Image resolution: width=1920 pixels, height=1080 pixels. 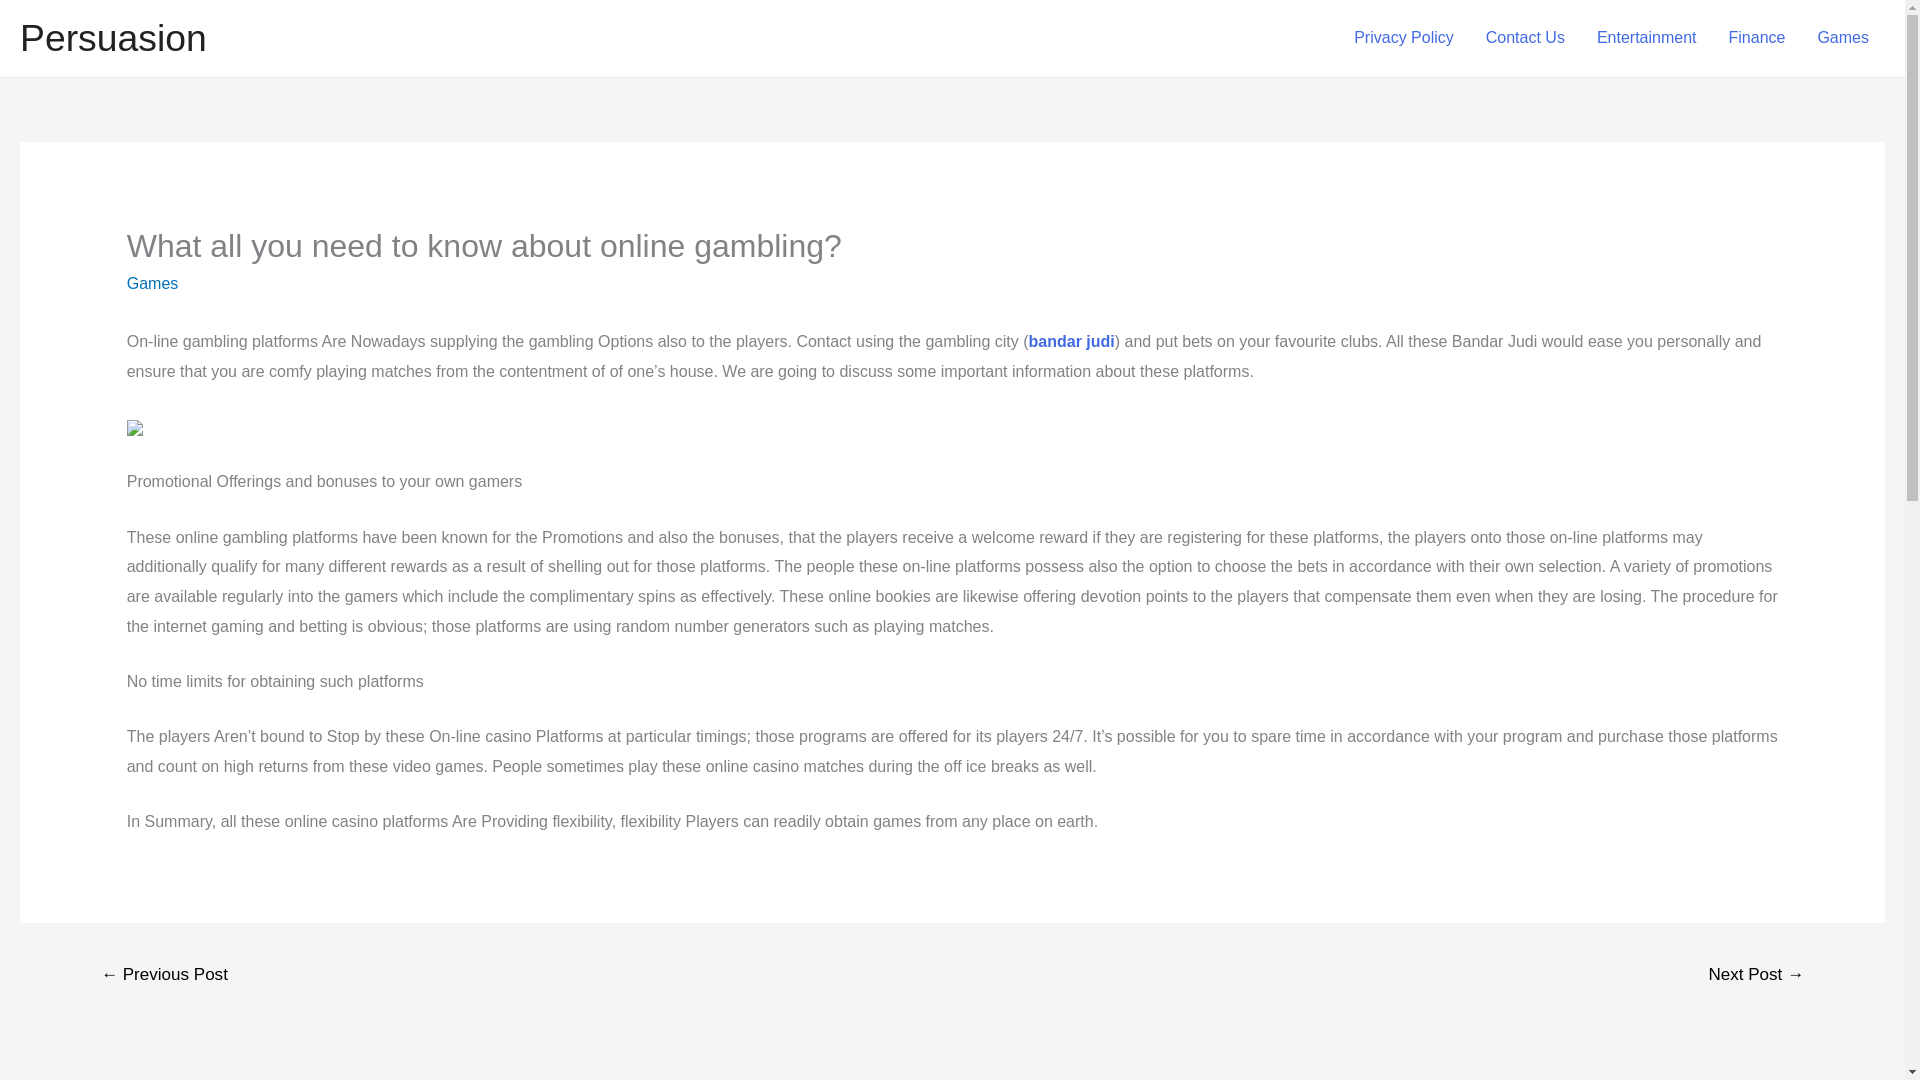 I want to click on Persuasion, so click(x=113, y=38).